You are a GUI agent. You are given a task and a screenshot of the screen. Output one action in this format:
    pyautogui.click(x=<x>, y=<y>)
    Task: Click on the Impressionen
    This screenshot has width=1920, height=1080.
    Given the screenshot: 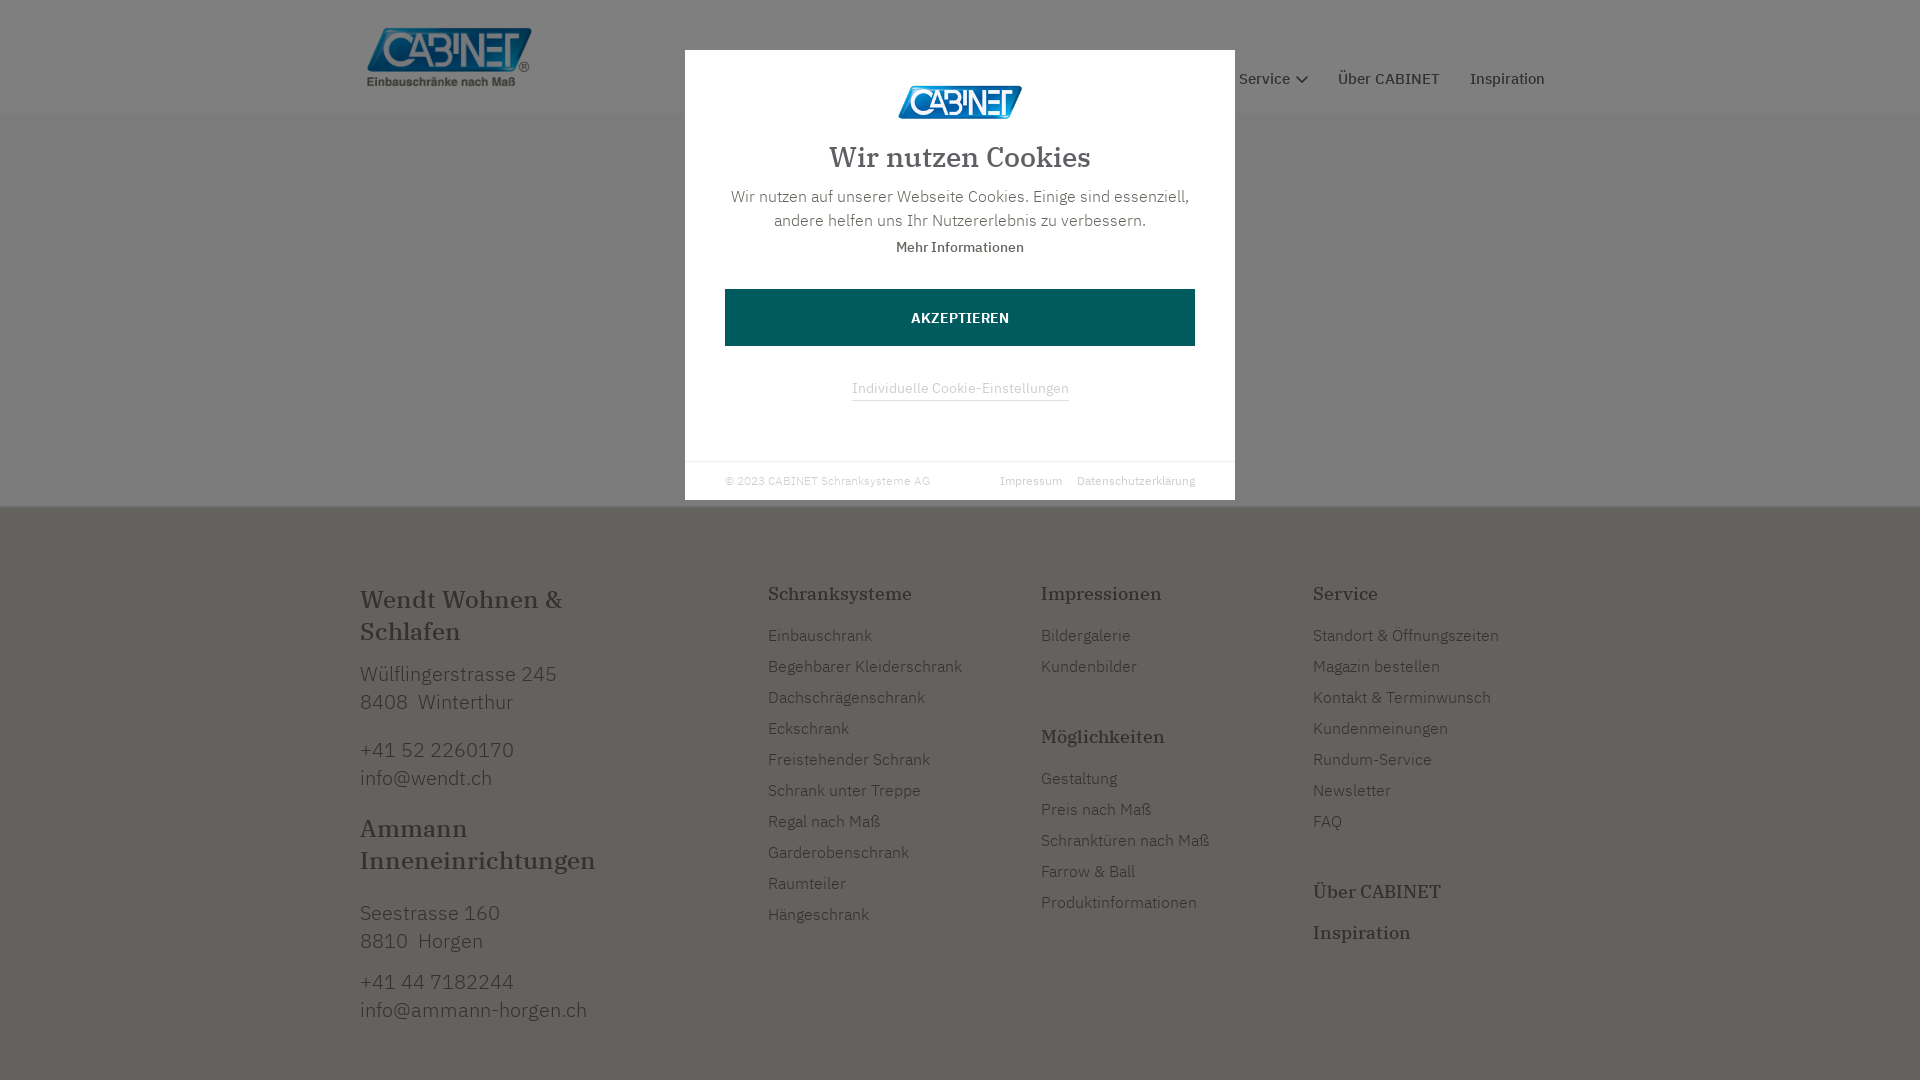 What is the action you would take?
    pyautogui.click(x=1102, y=594)
    